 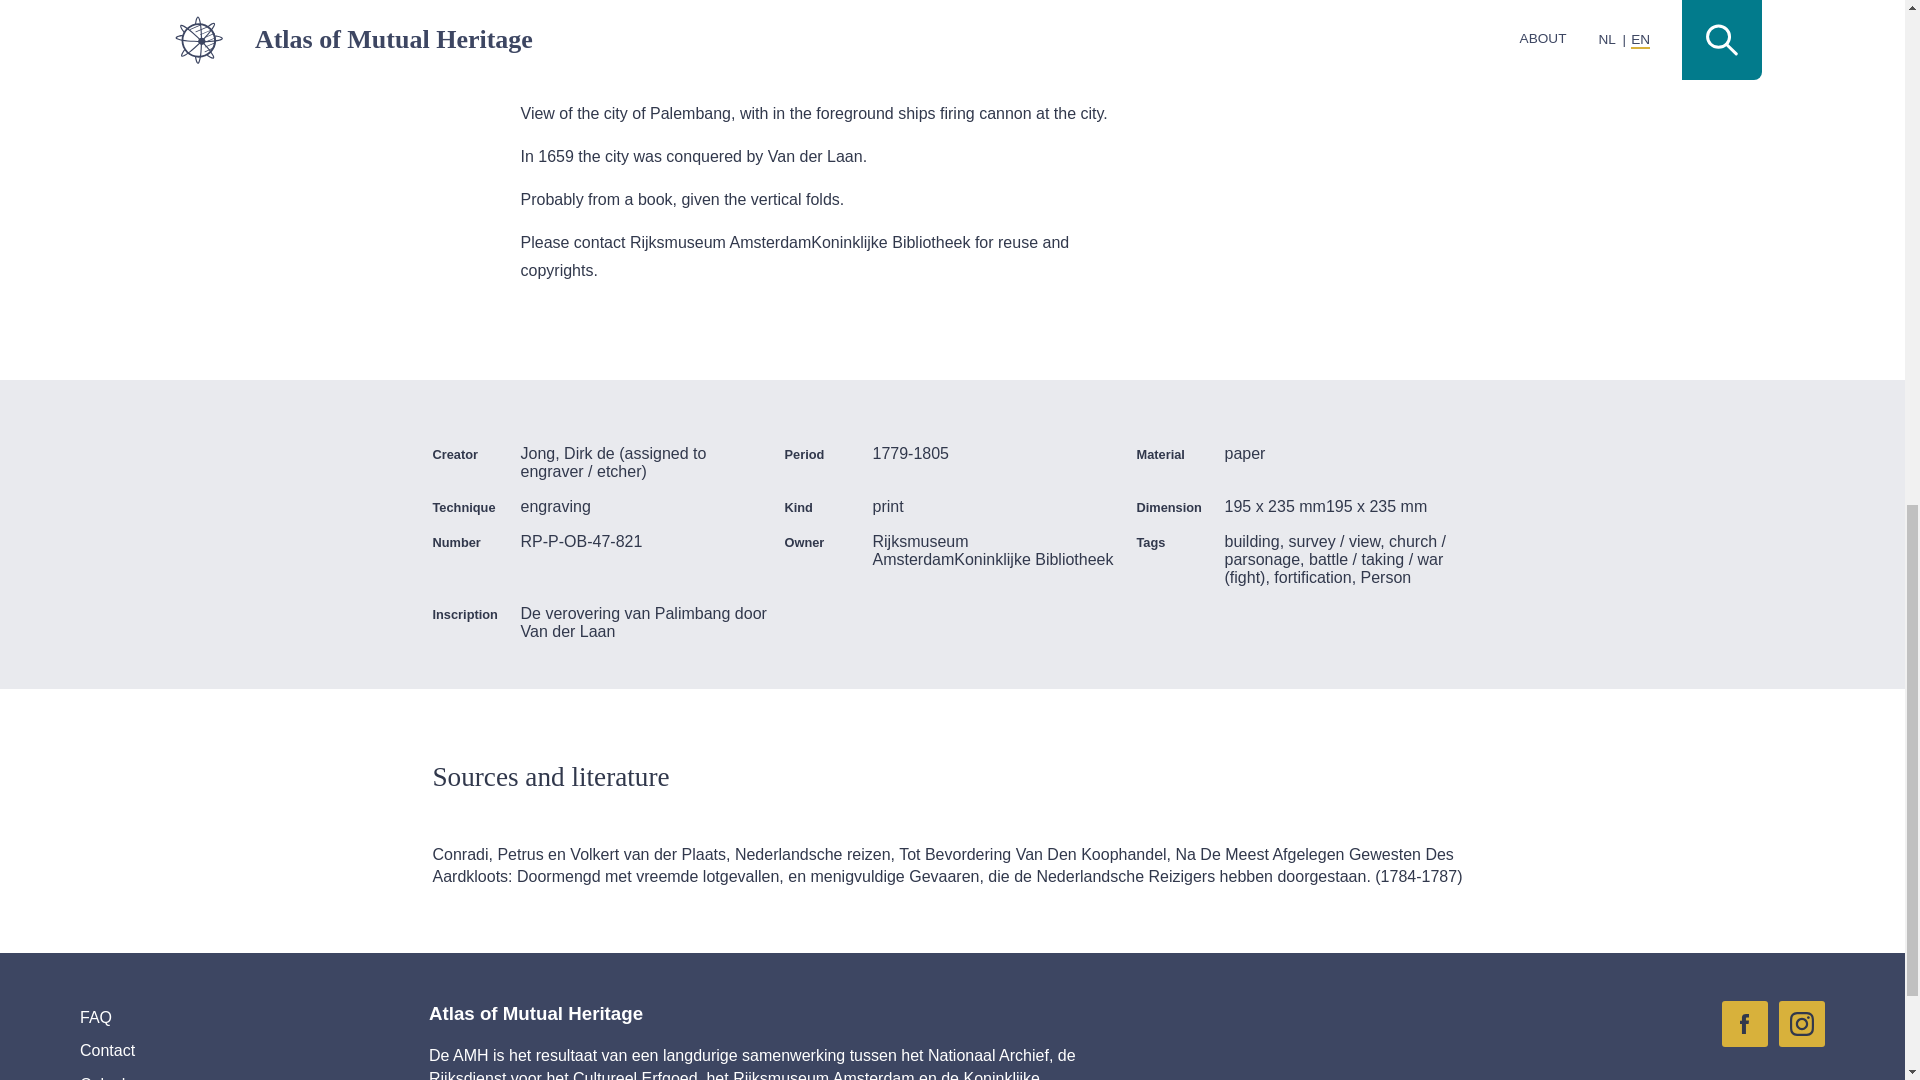 What do you see at coordinates (1745, 1024) in the screenshot?
I see `1DCCBCE1-524A-48CB-831E-C31DDC7F78AF` at bounding box center [1745, 1024].